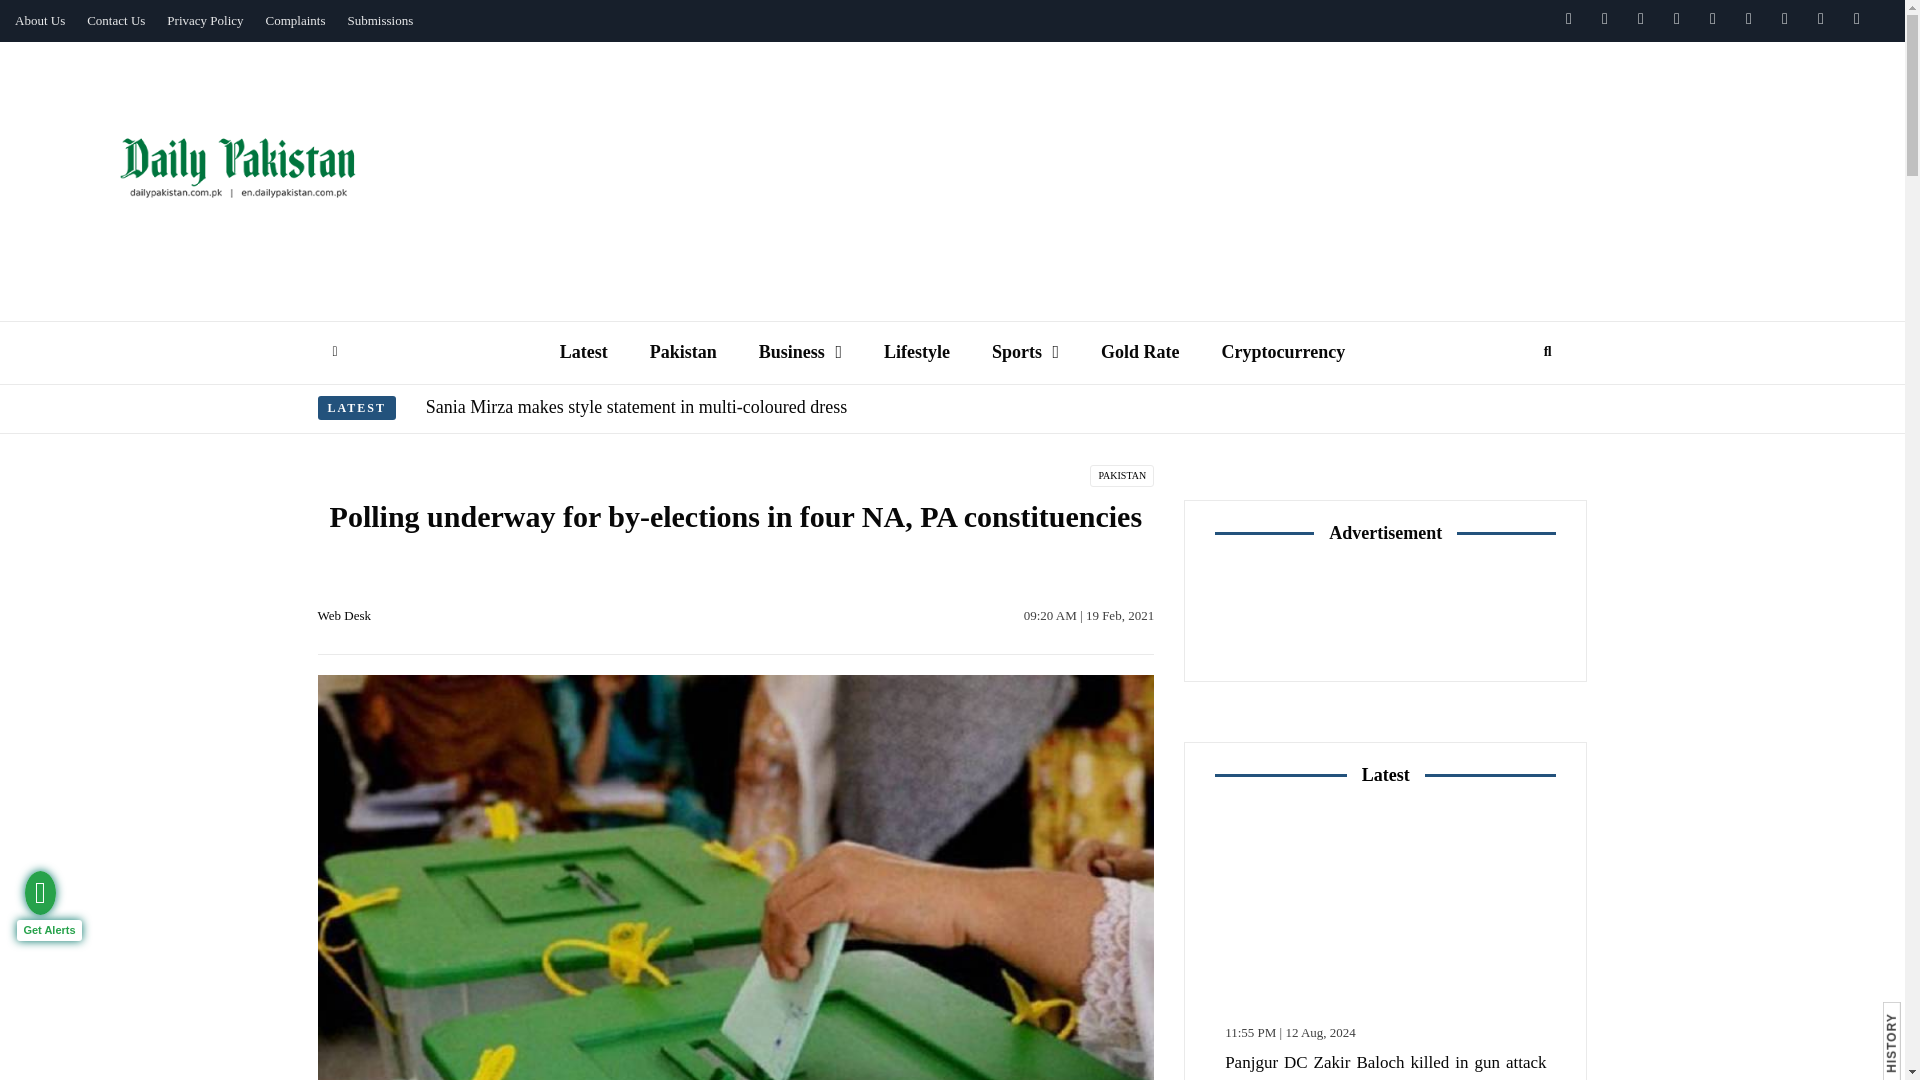  Describe the element at coordinates (683, 352) in the screenshot. I see `Pakistan` at that location.